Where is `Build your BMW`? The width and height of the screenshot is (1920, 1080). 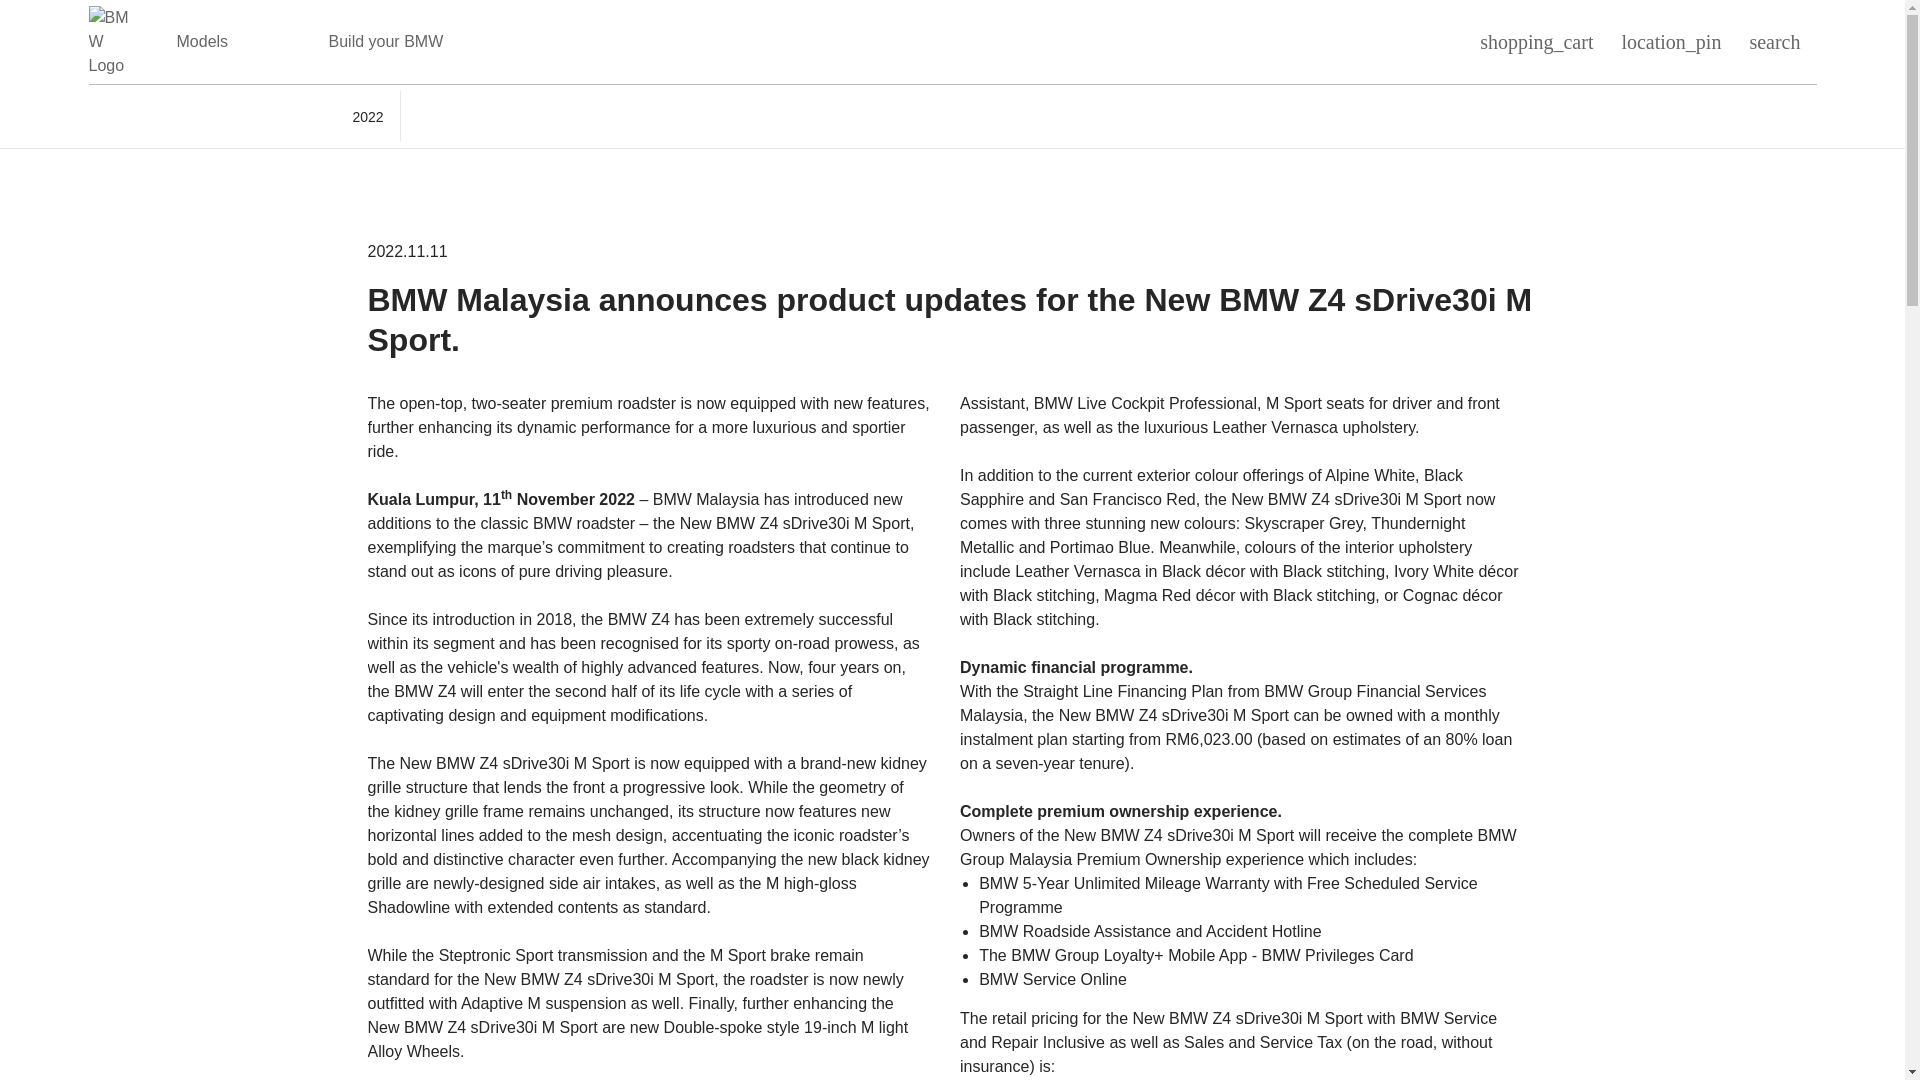 Build your BMW is located at coordinates (386, 42).